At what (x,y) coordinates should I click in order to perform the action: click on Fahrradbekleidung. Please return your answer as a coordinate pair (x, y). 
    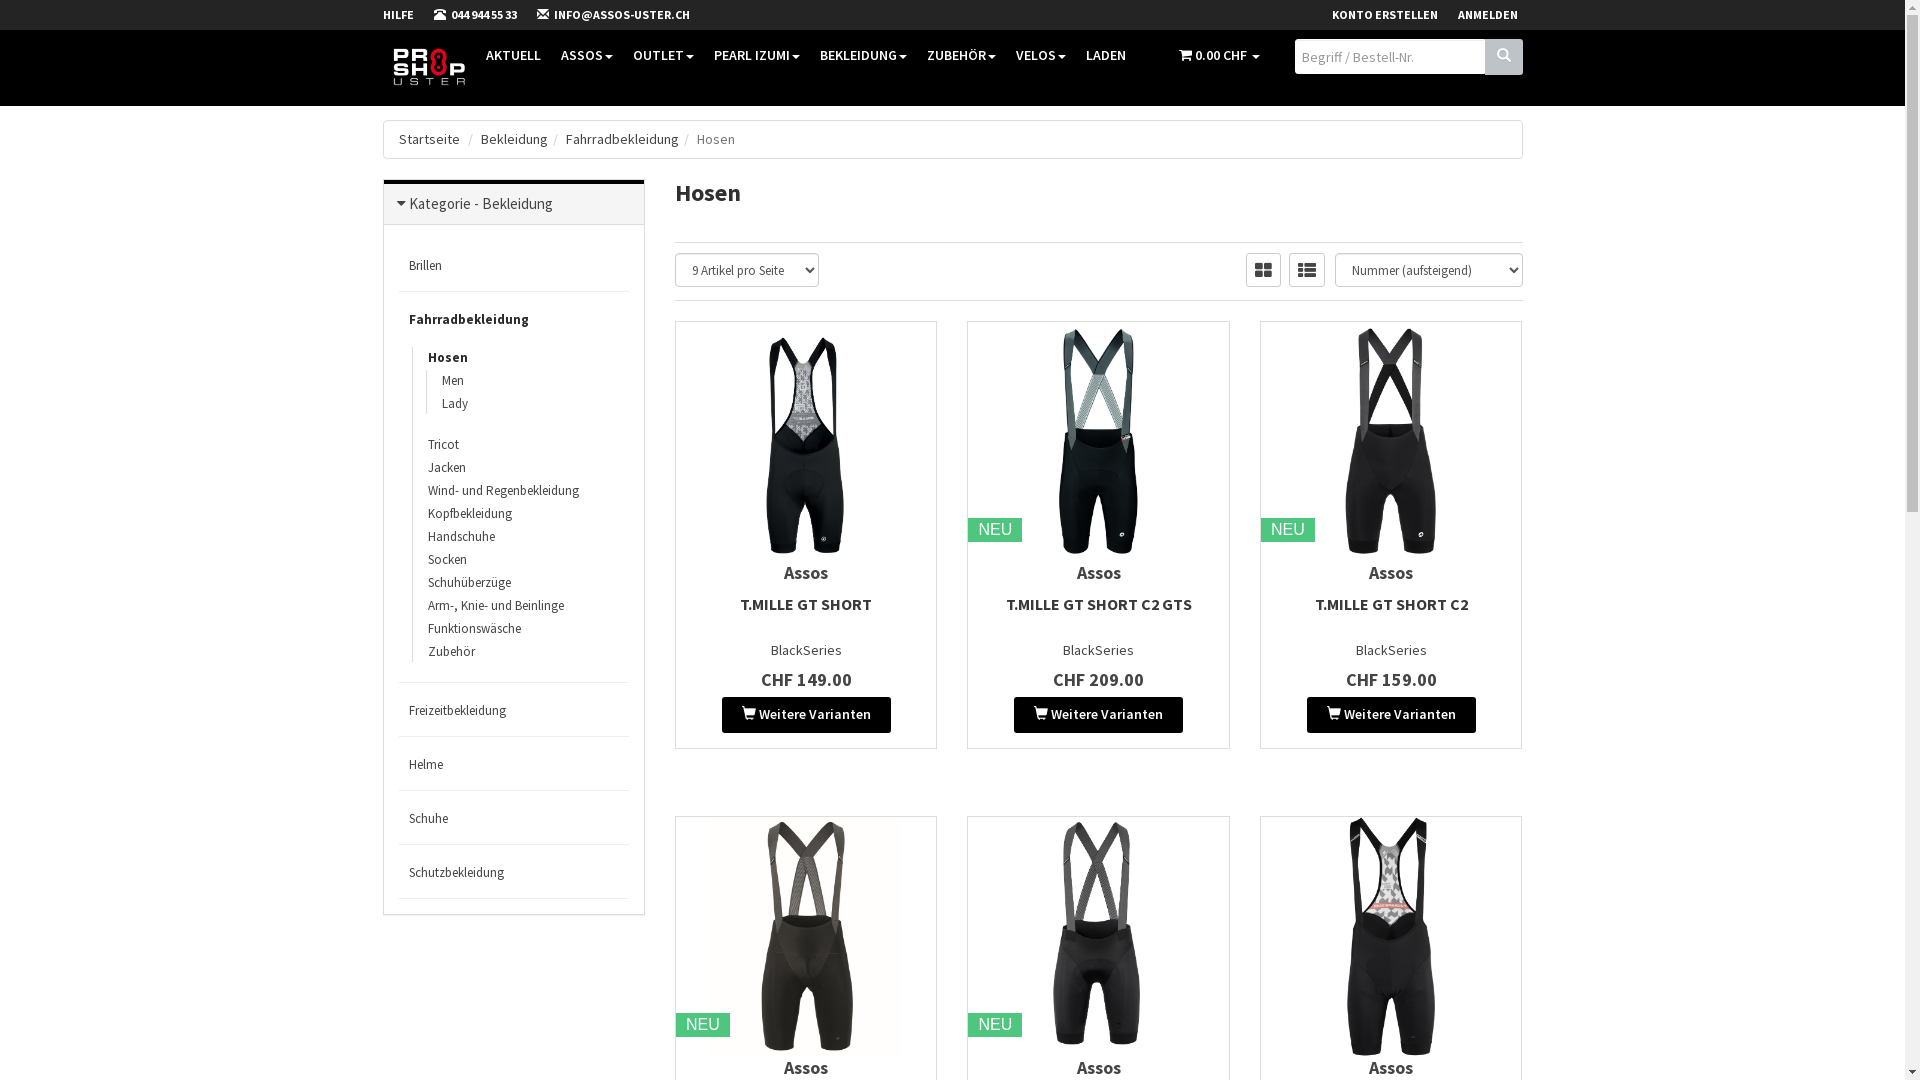
    Looking at the image, I should click on (622, 139).